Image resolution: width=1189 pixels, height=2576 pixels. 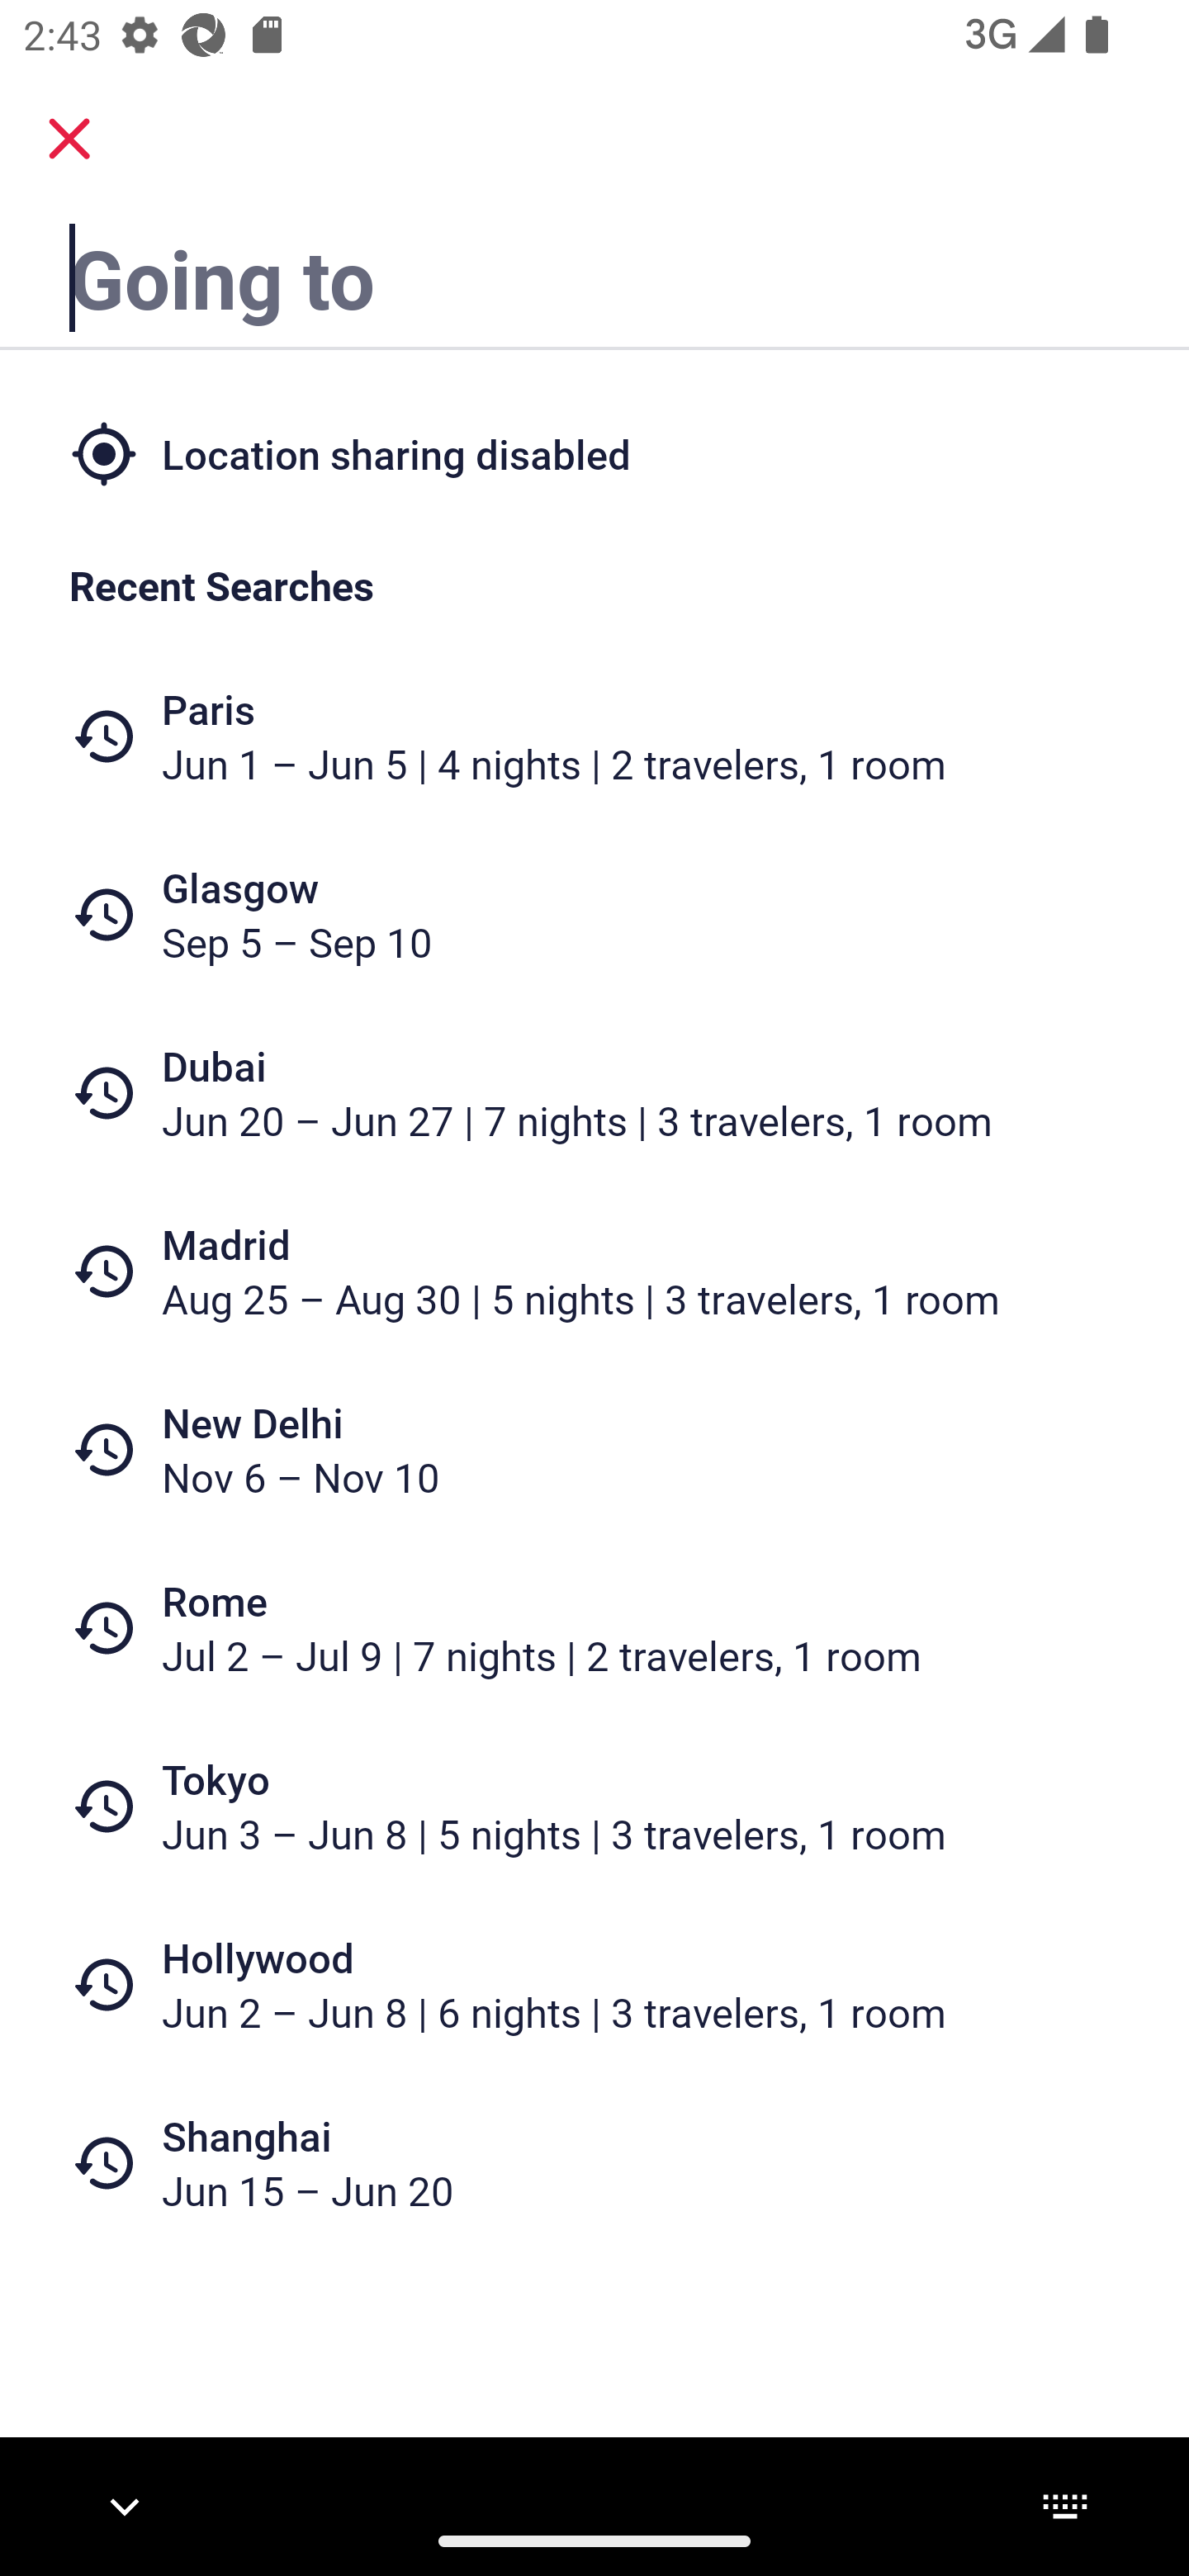 What do you see at coordinates (594, 1448) in the screenshot?
I see `New Delhi Nov 6 – Nov 10` at bounding box center [594, 1448].